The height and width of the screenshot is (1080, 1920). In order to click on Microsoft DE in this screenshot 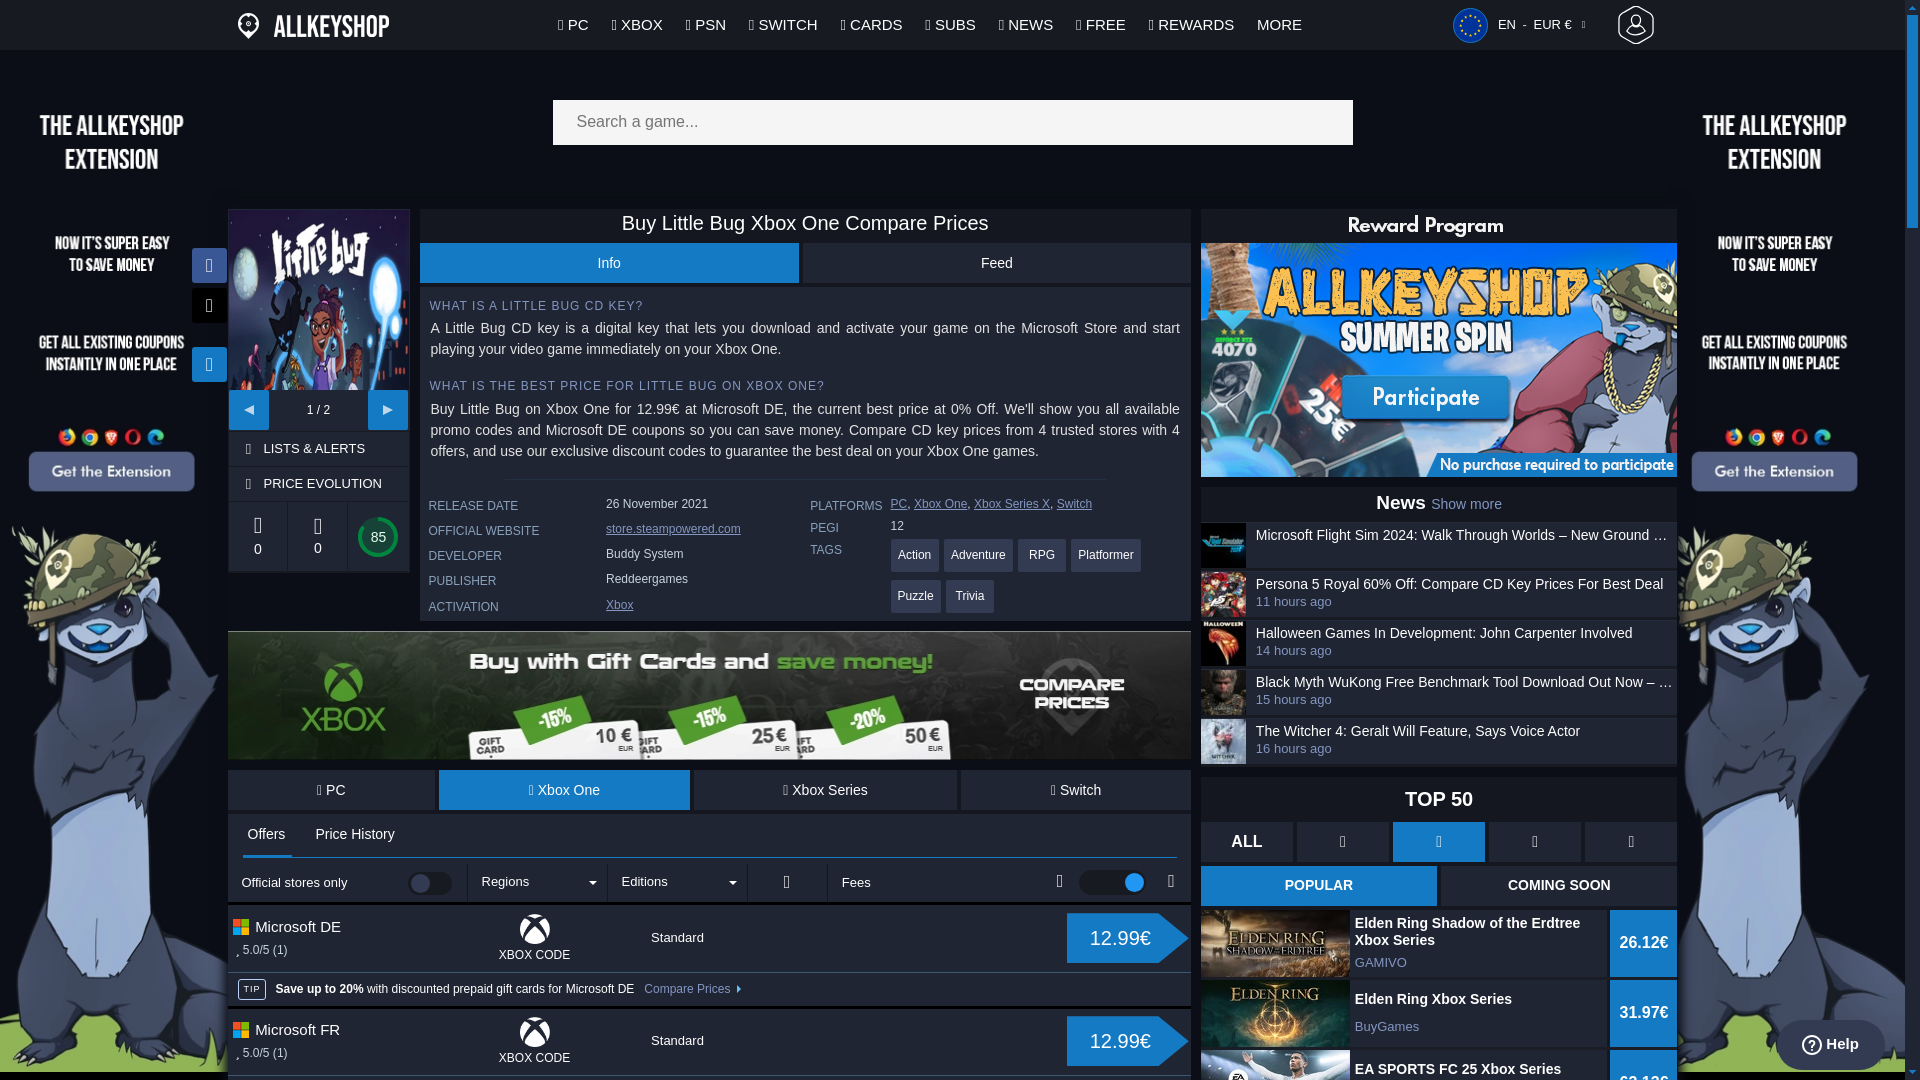, I will do `click(312, 926)`.